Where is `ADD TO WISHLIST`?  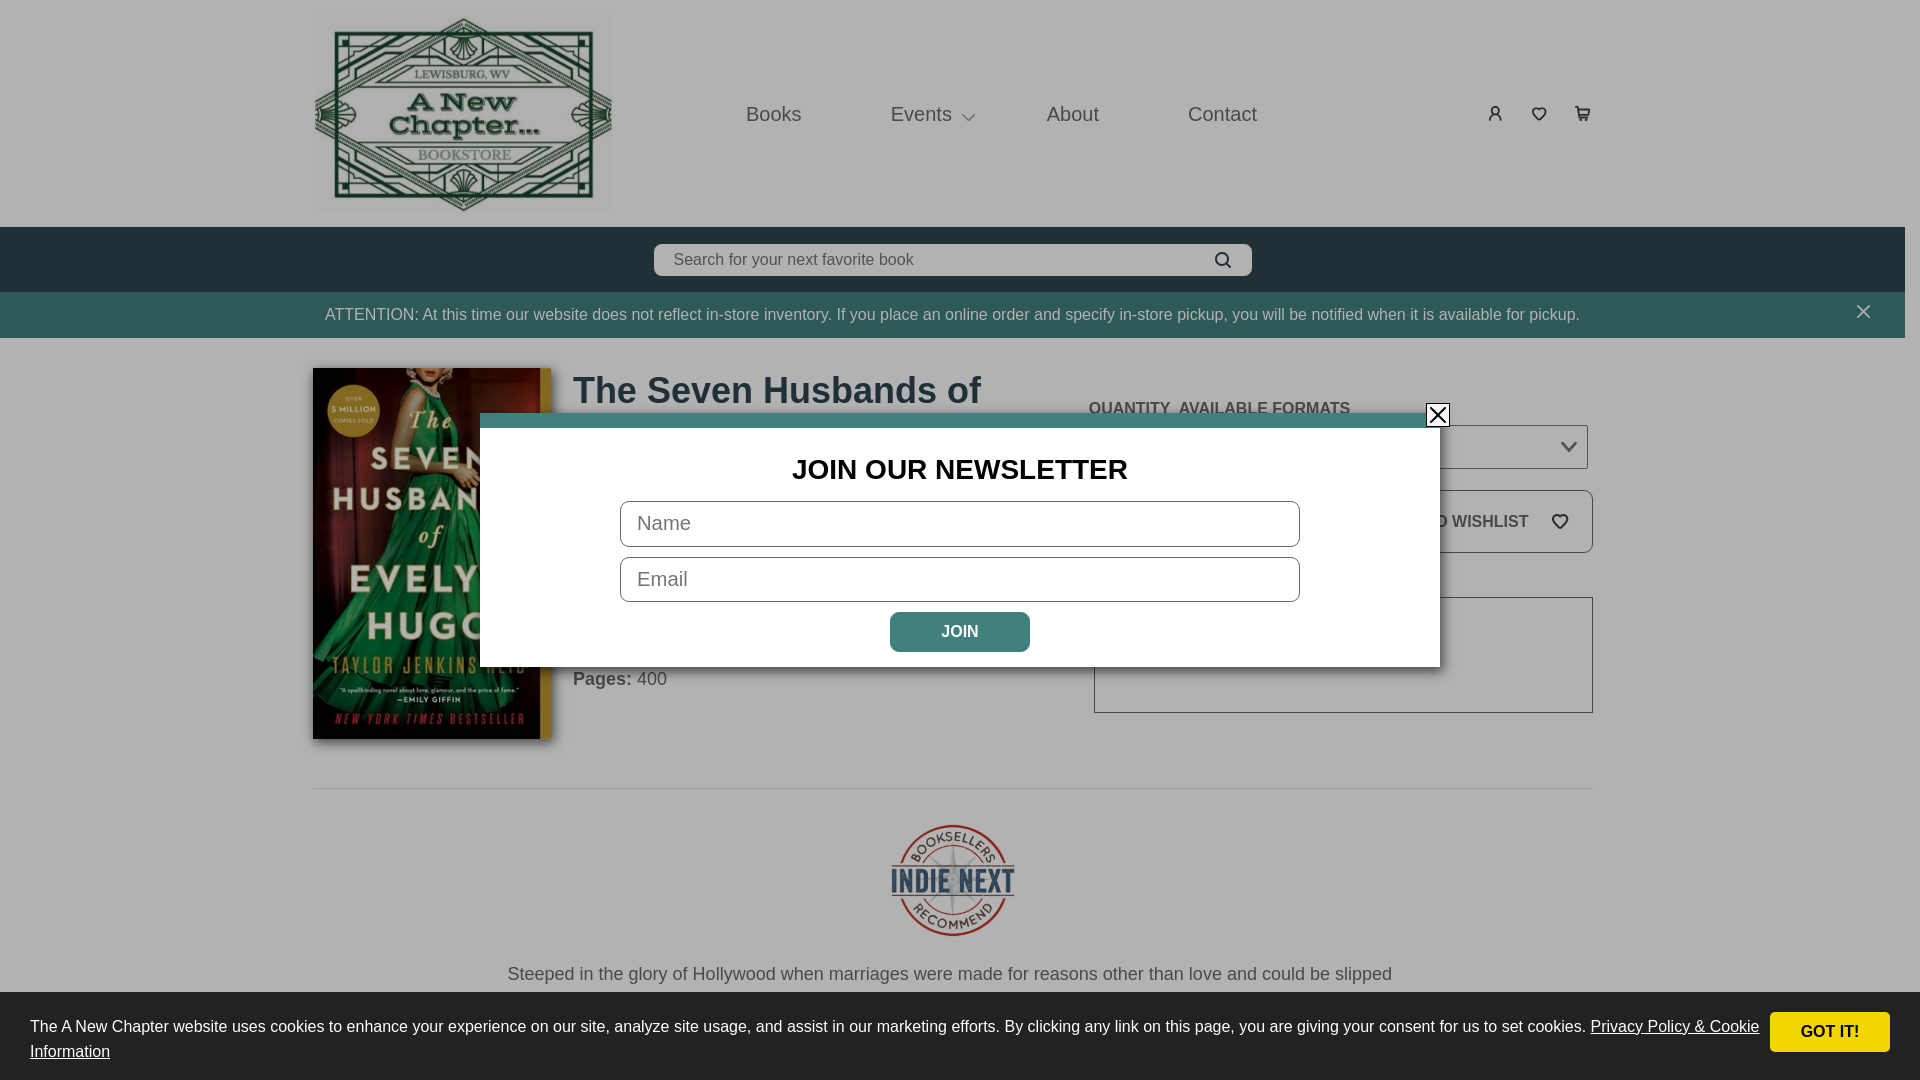 ADD TO WISHLIST is located at coordinates (1469, 522).